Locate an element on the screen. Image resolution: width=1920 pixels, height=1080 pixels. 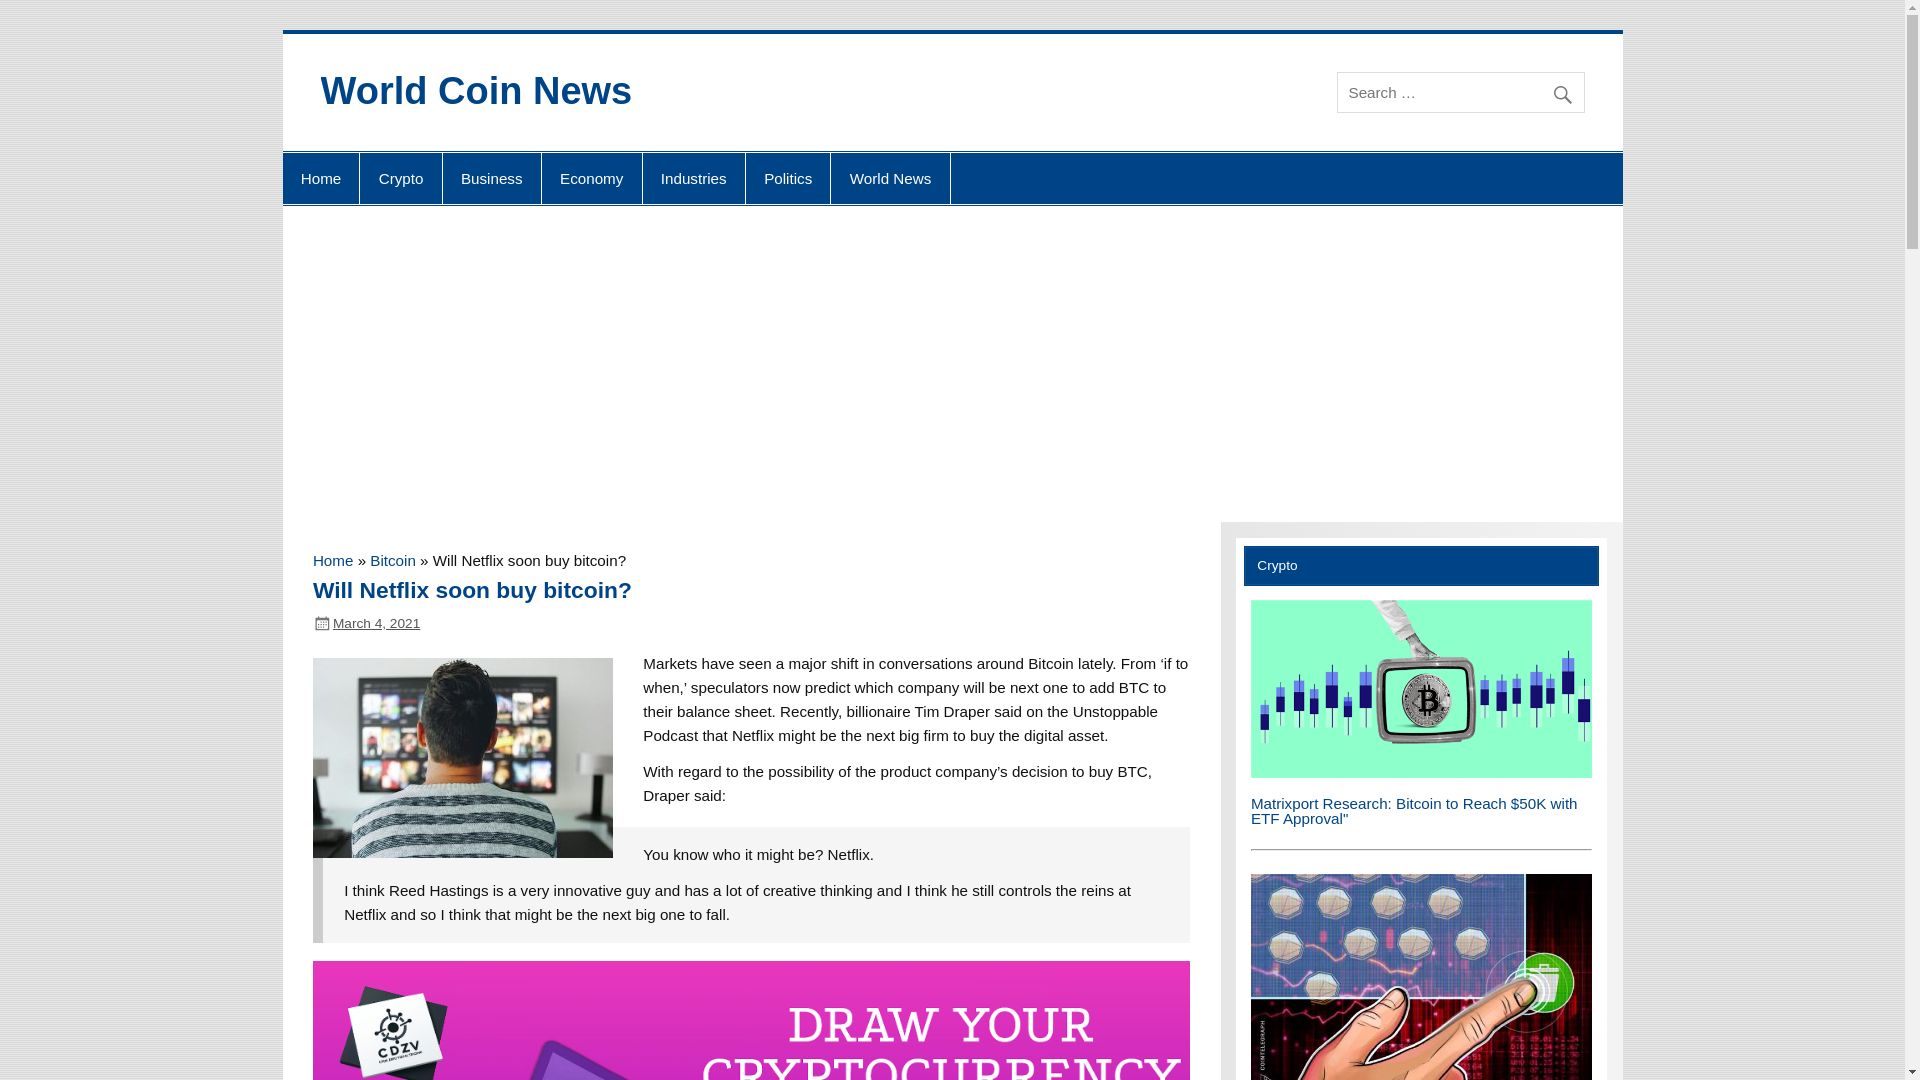
Home is located at coordinates (332, 560).